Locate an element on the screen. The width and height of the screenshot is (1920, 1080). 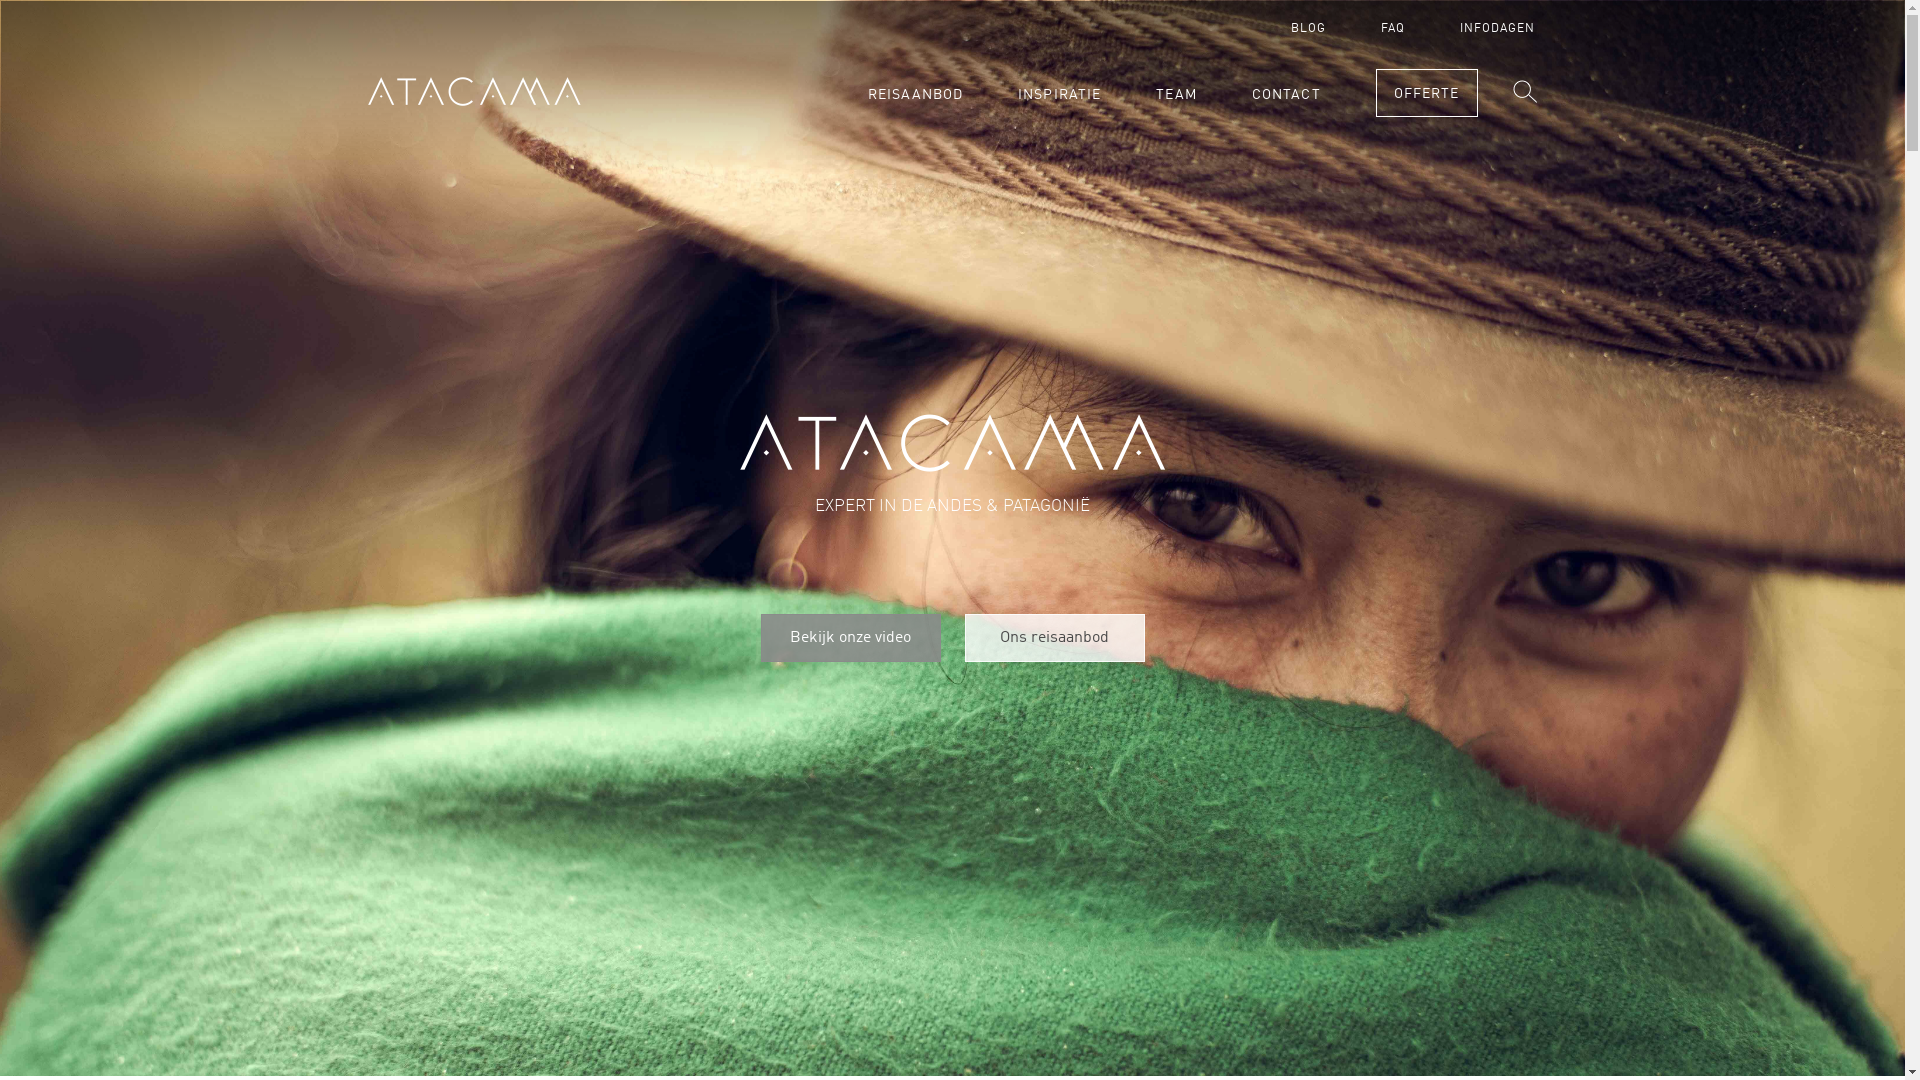
Ons reisaanbod is located at coordinates (1054, 638).